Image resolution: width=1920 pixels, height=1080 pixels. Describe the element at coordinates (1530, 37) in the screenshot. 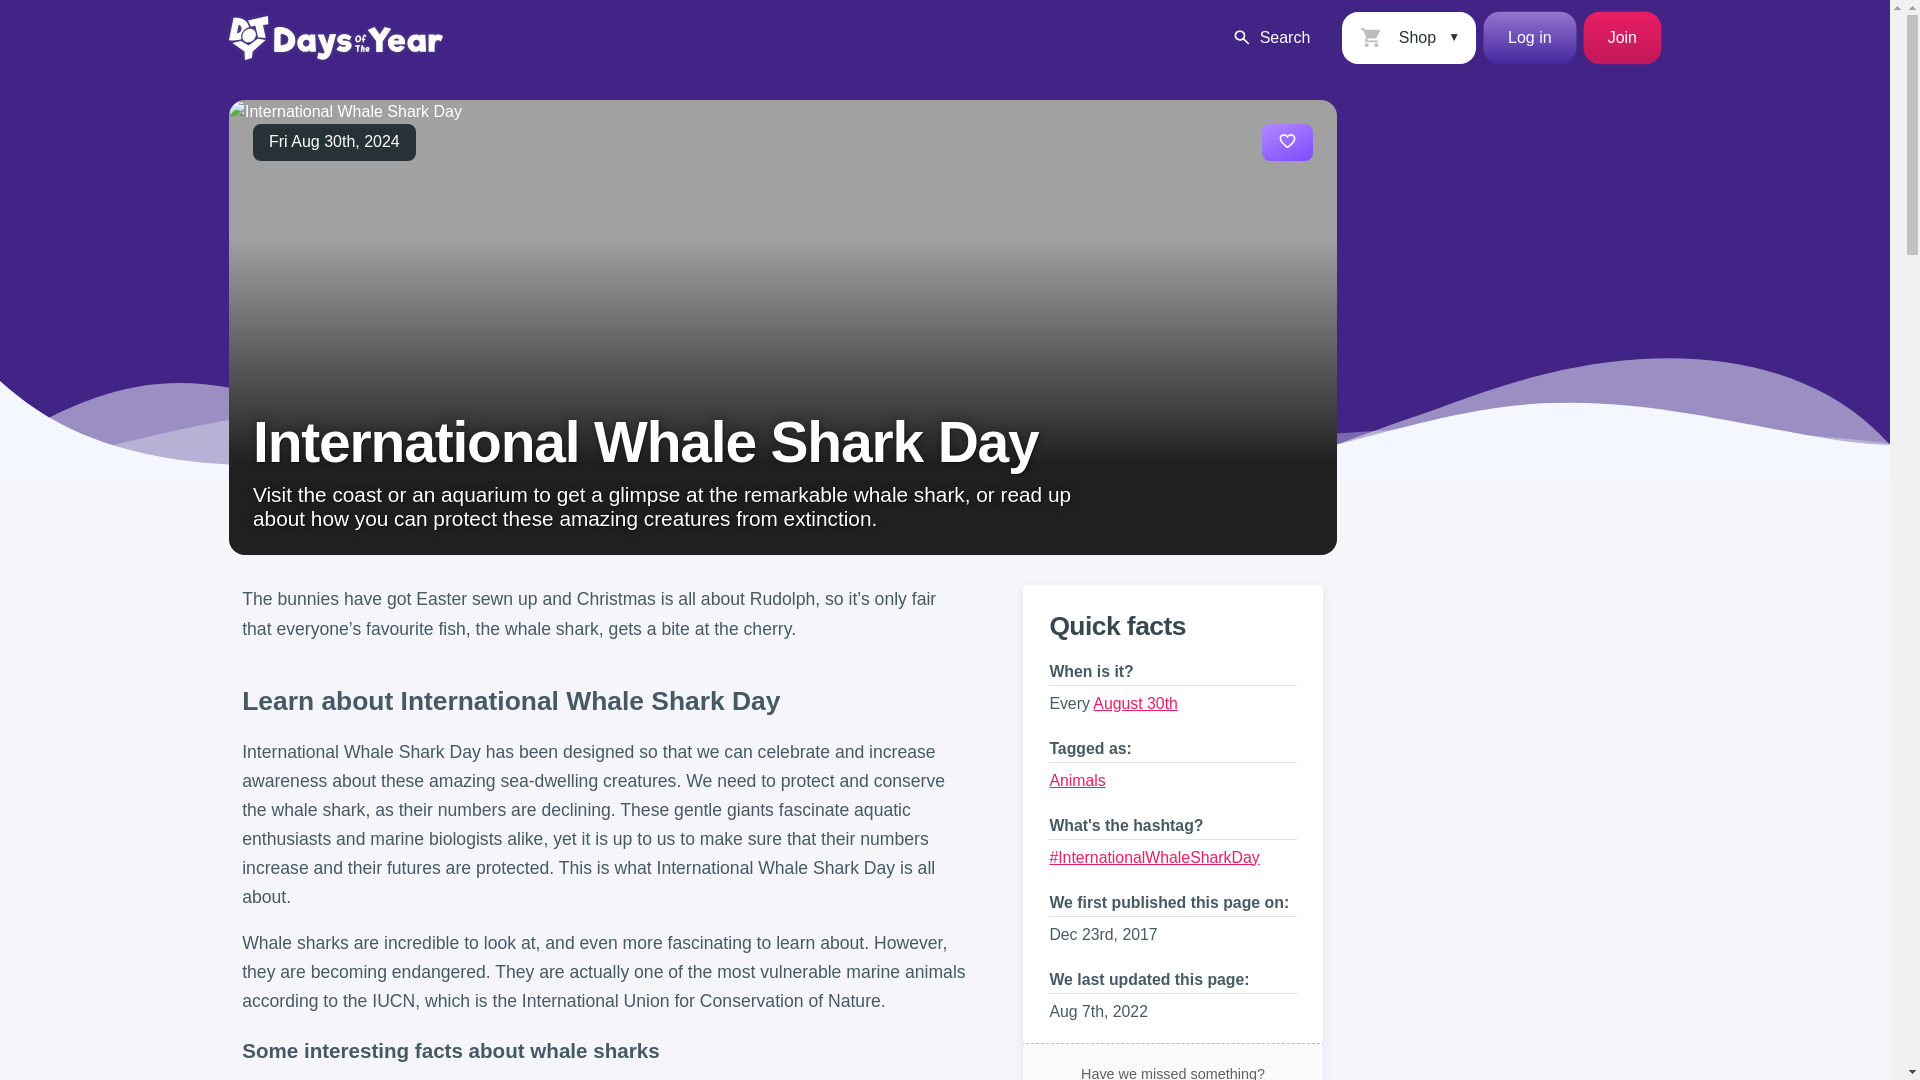

I see `Log in` at that location.